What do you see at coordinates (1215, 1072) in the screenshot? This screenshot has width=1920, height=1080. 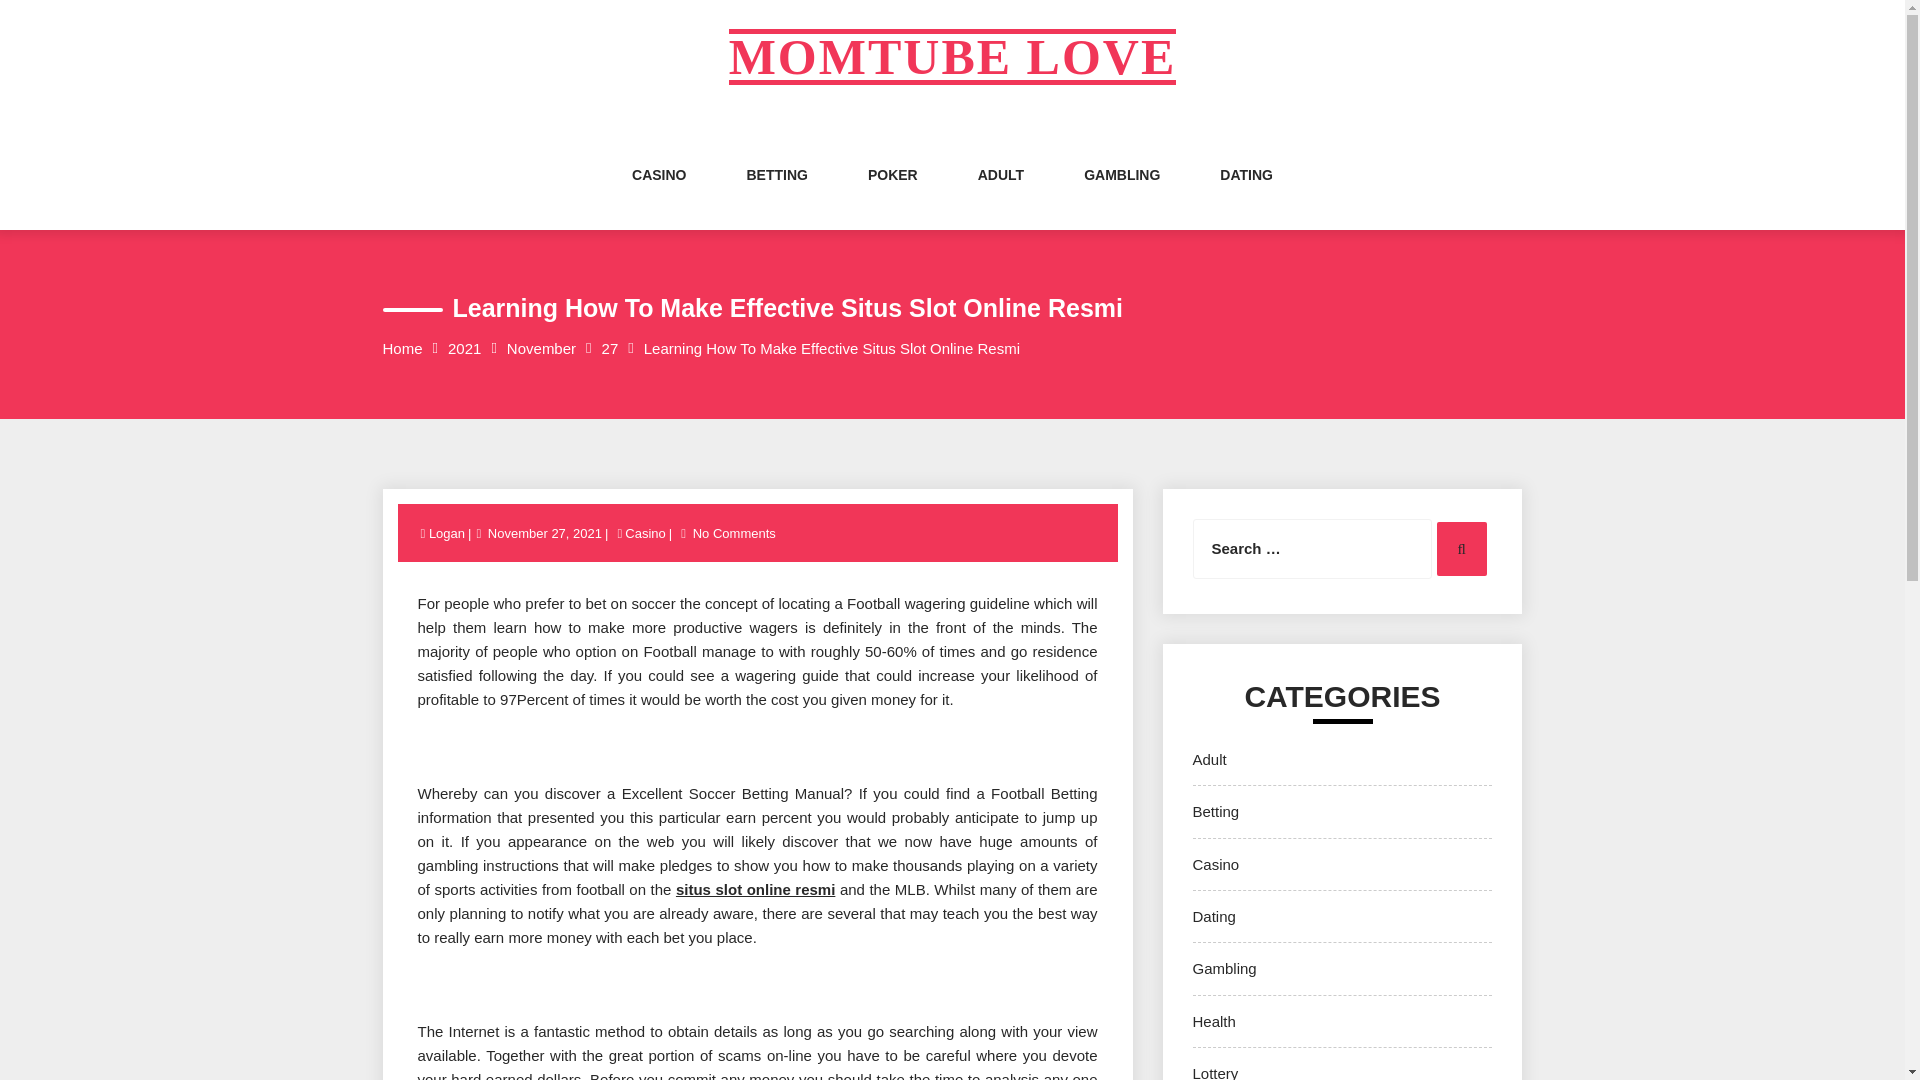 I see `Lottery` at bounding box center [1215, 1072].